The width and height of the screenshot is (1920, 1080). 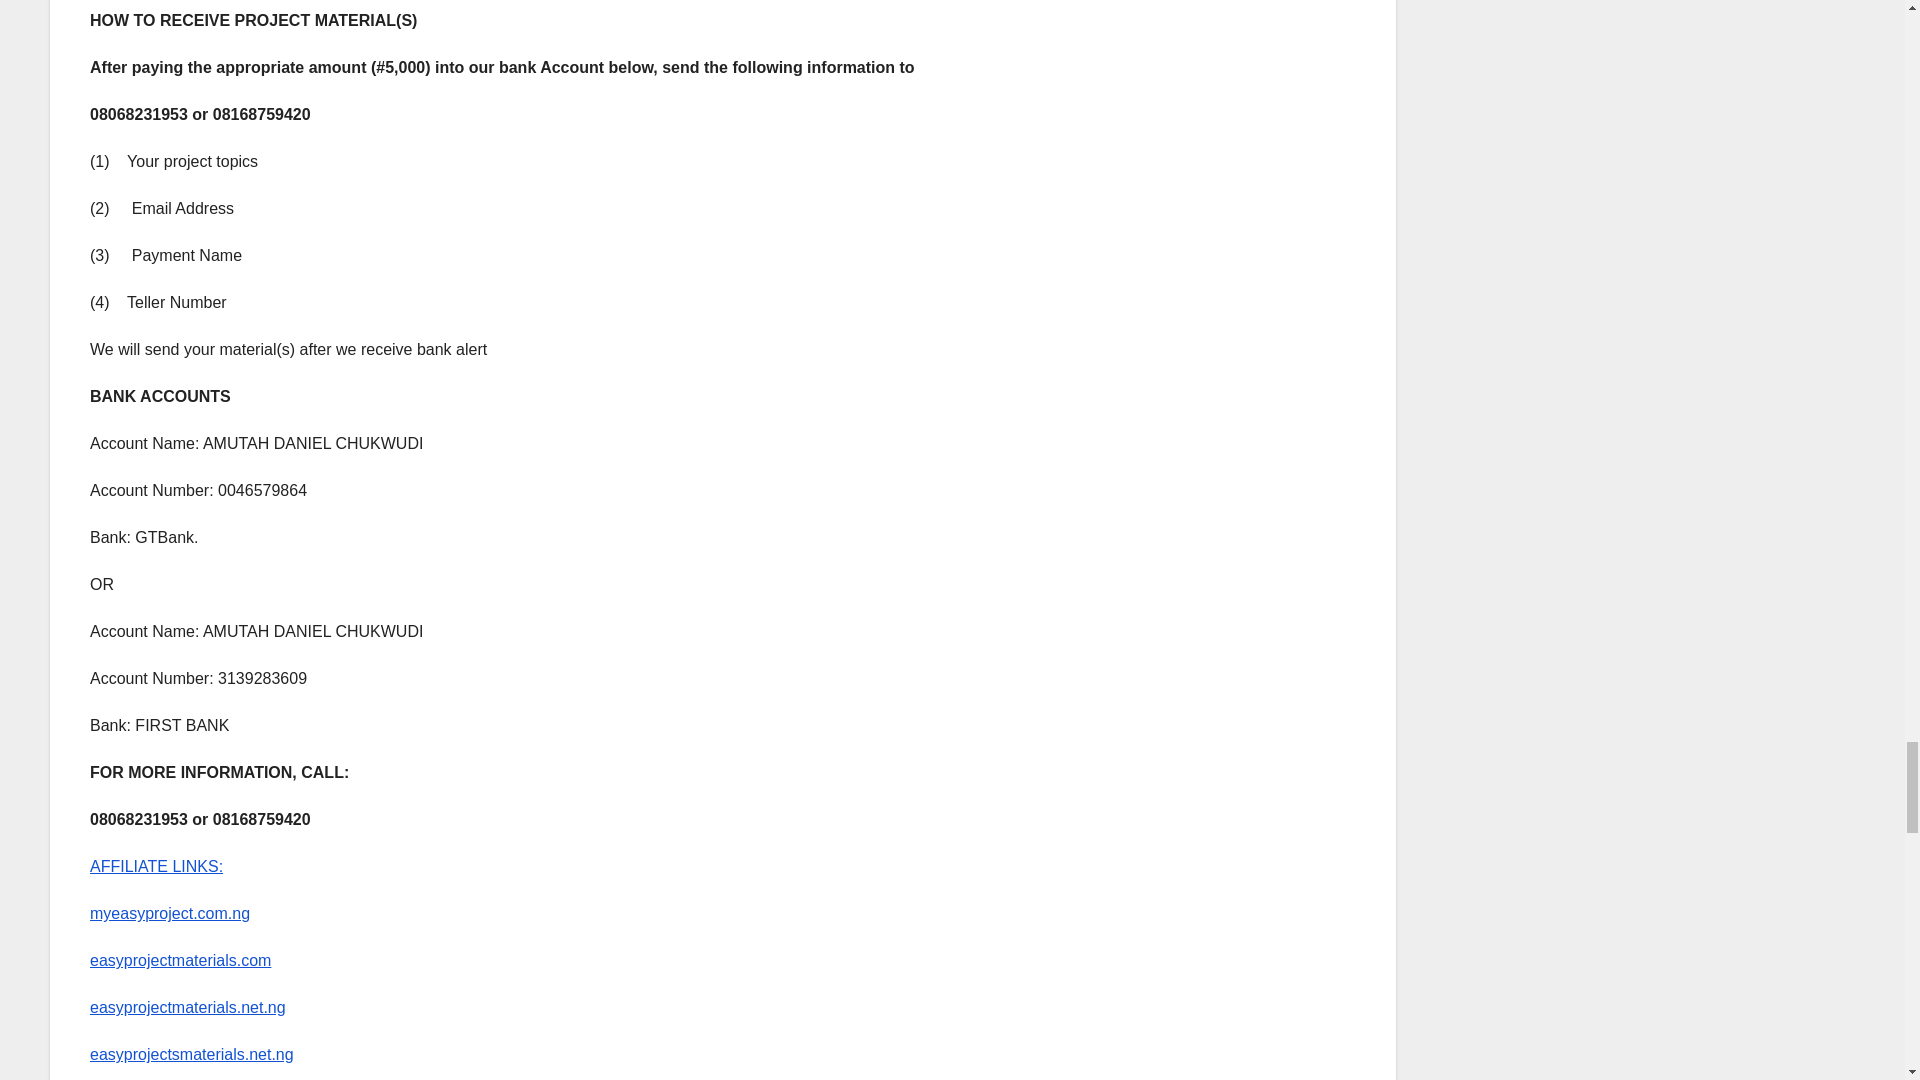 What do you see at coordinates (180, 960) in the screenshot?
I see `easyprojectmaterials.com` at bounding box center [180, 960].